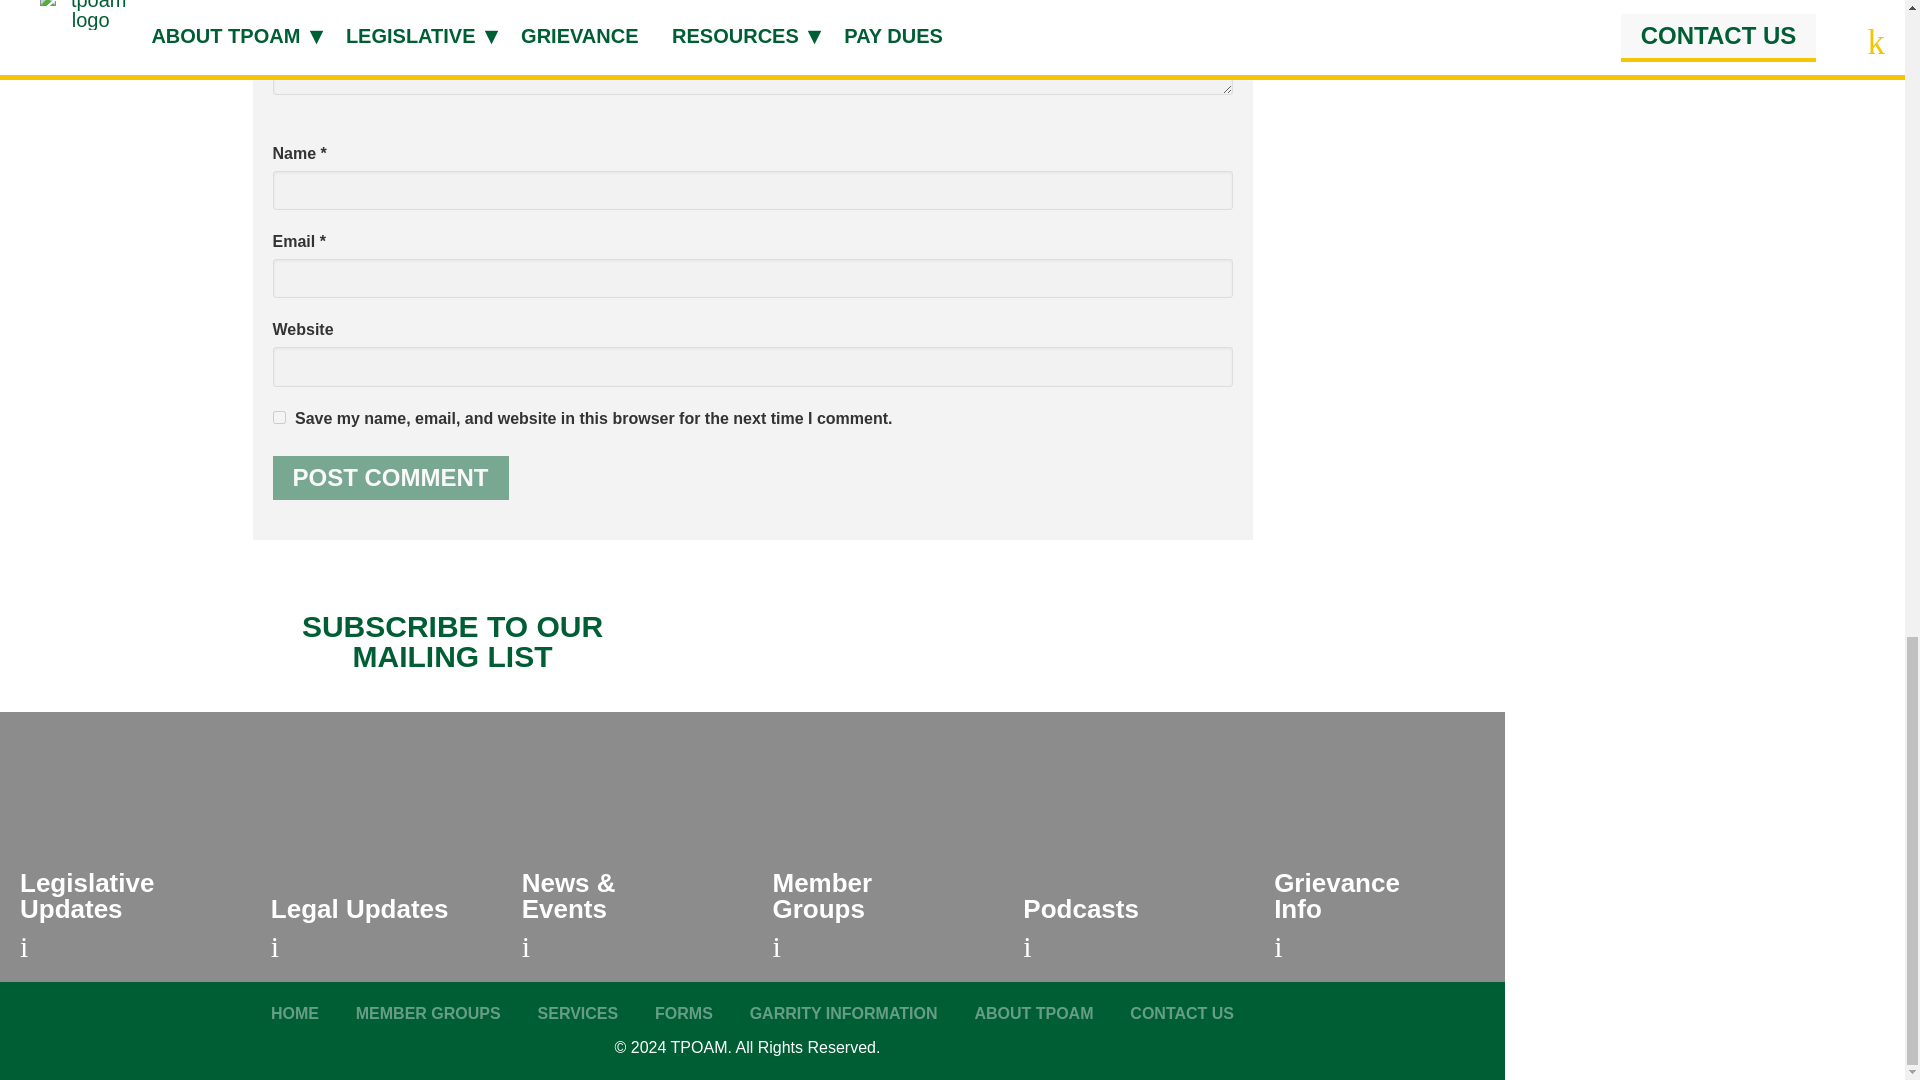  What do you see at coordinates (376, 847) in the screenshot?
I see `Legal Updates` at bounding box center [376, 847].